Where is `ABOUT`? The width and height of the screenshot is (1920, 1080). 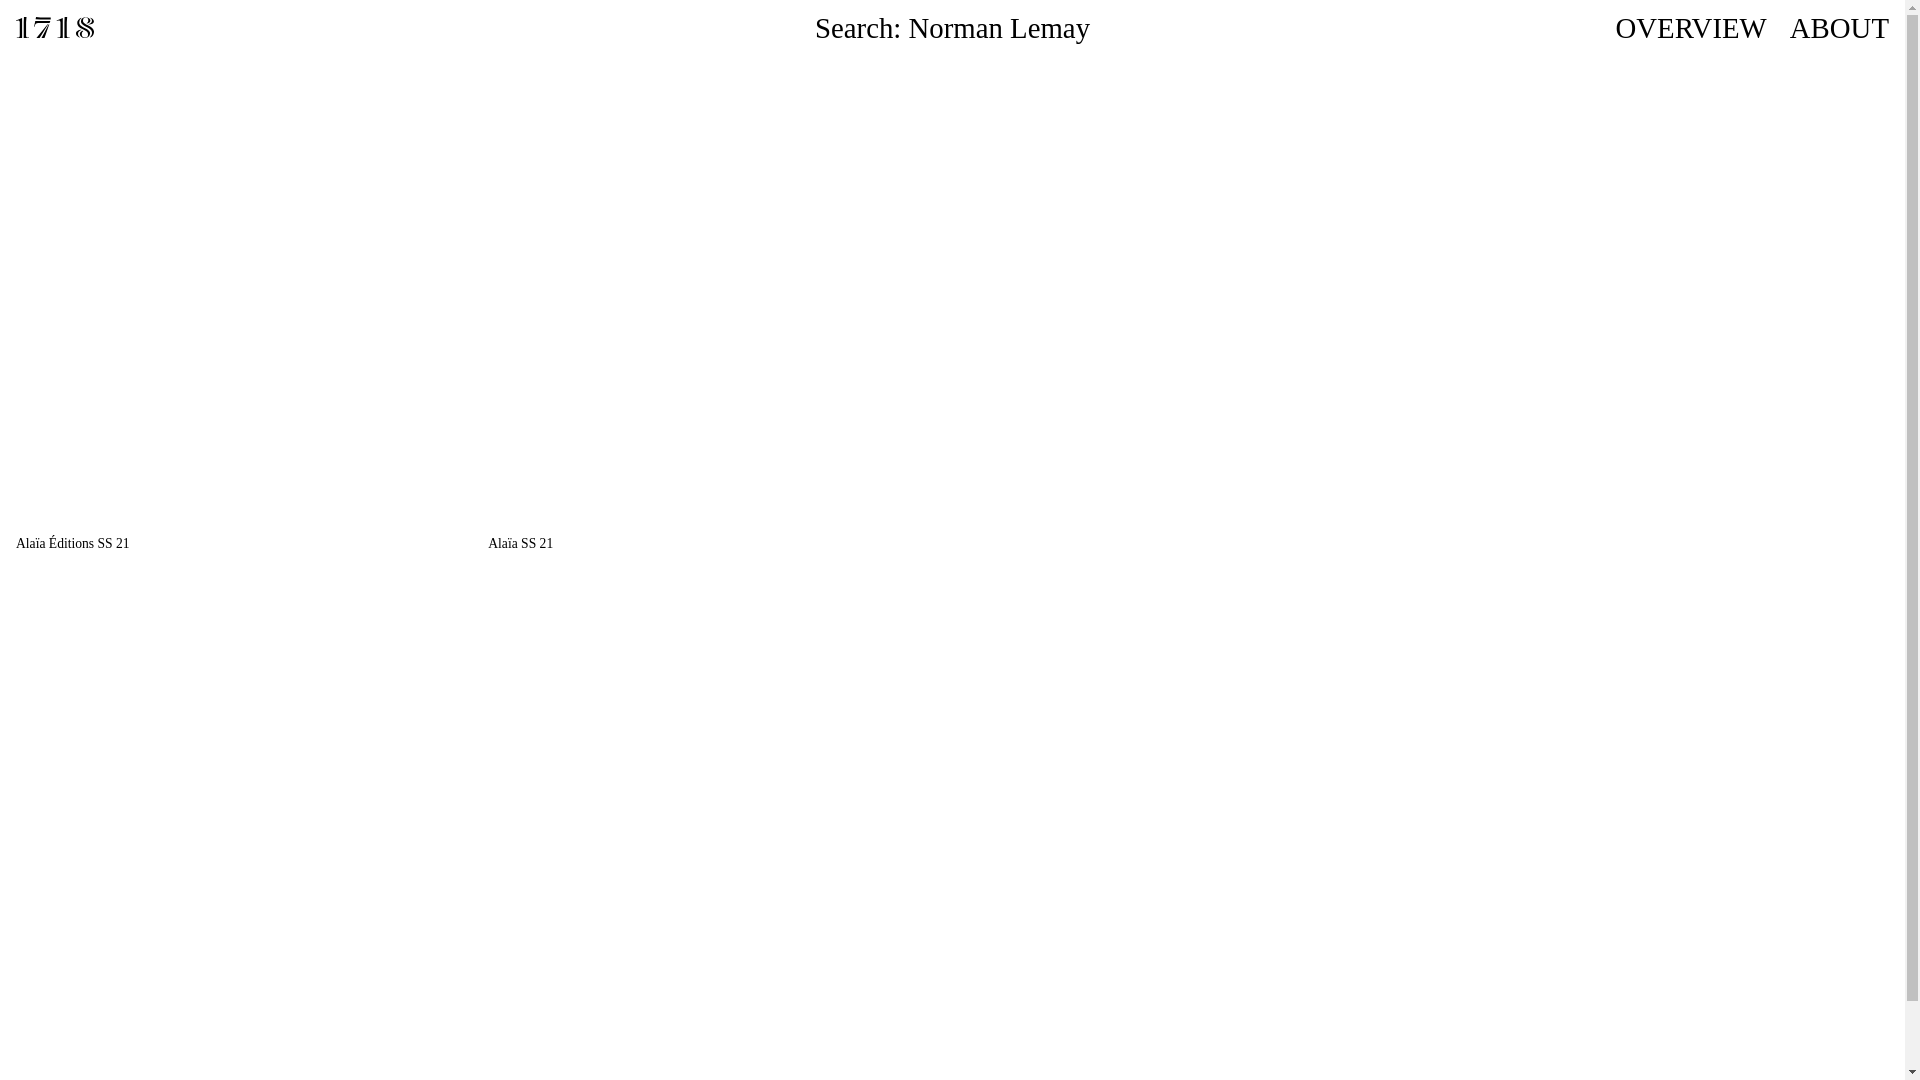
ABOUT is located at coordinates (1840, 28).